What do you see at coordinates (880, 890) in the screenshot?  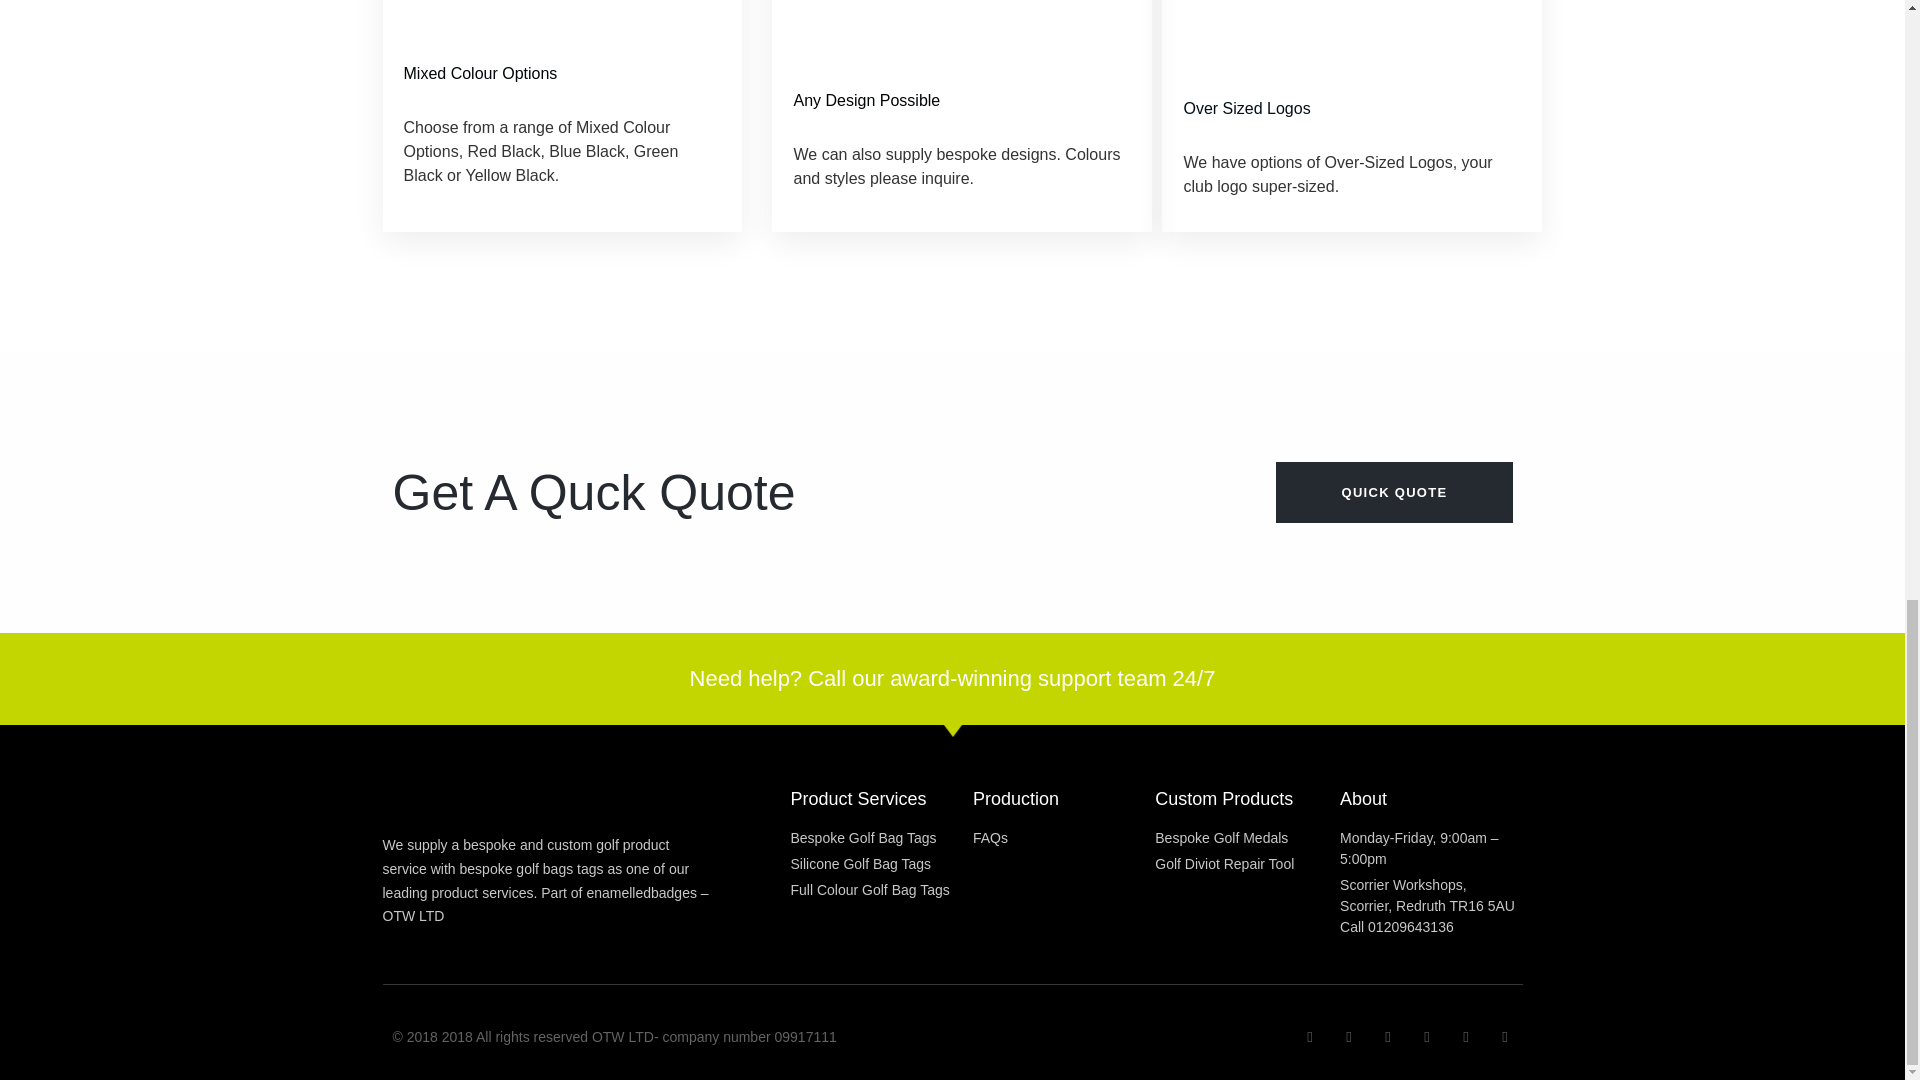 I see `Full Colour Golf Bag Tags` at bounding box center [880, 890].